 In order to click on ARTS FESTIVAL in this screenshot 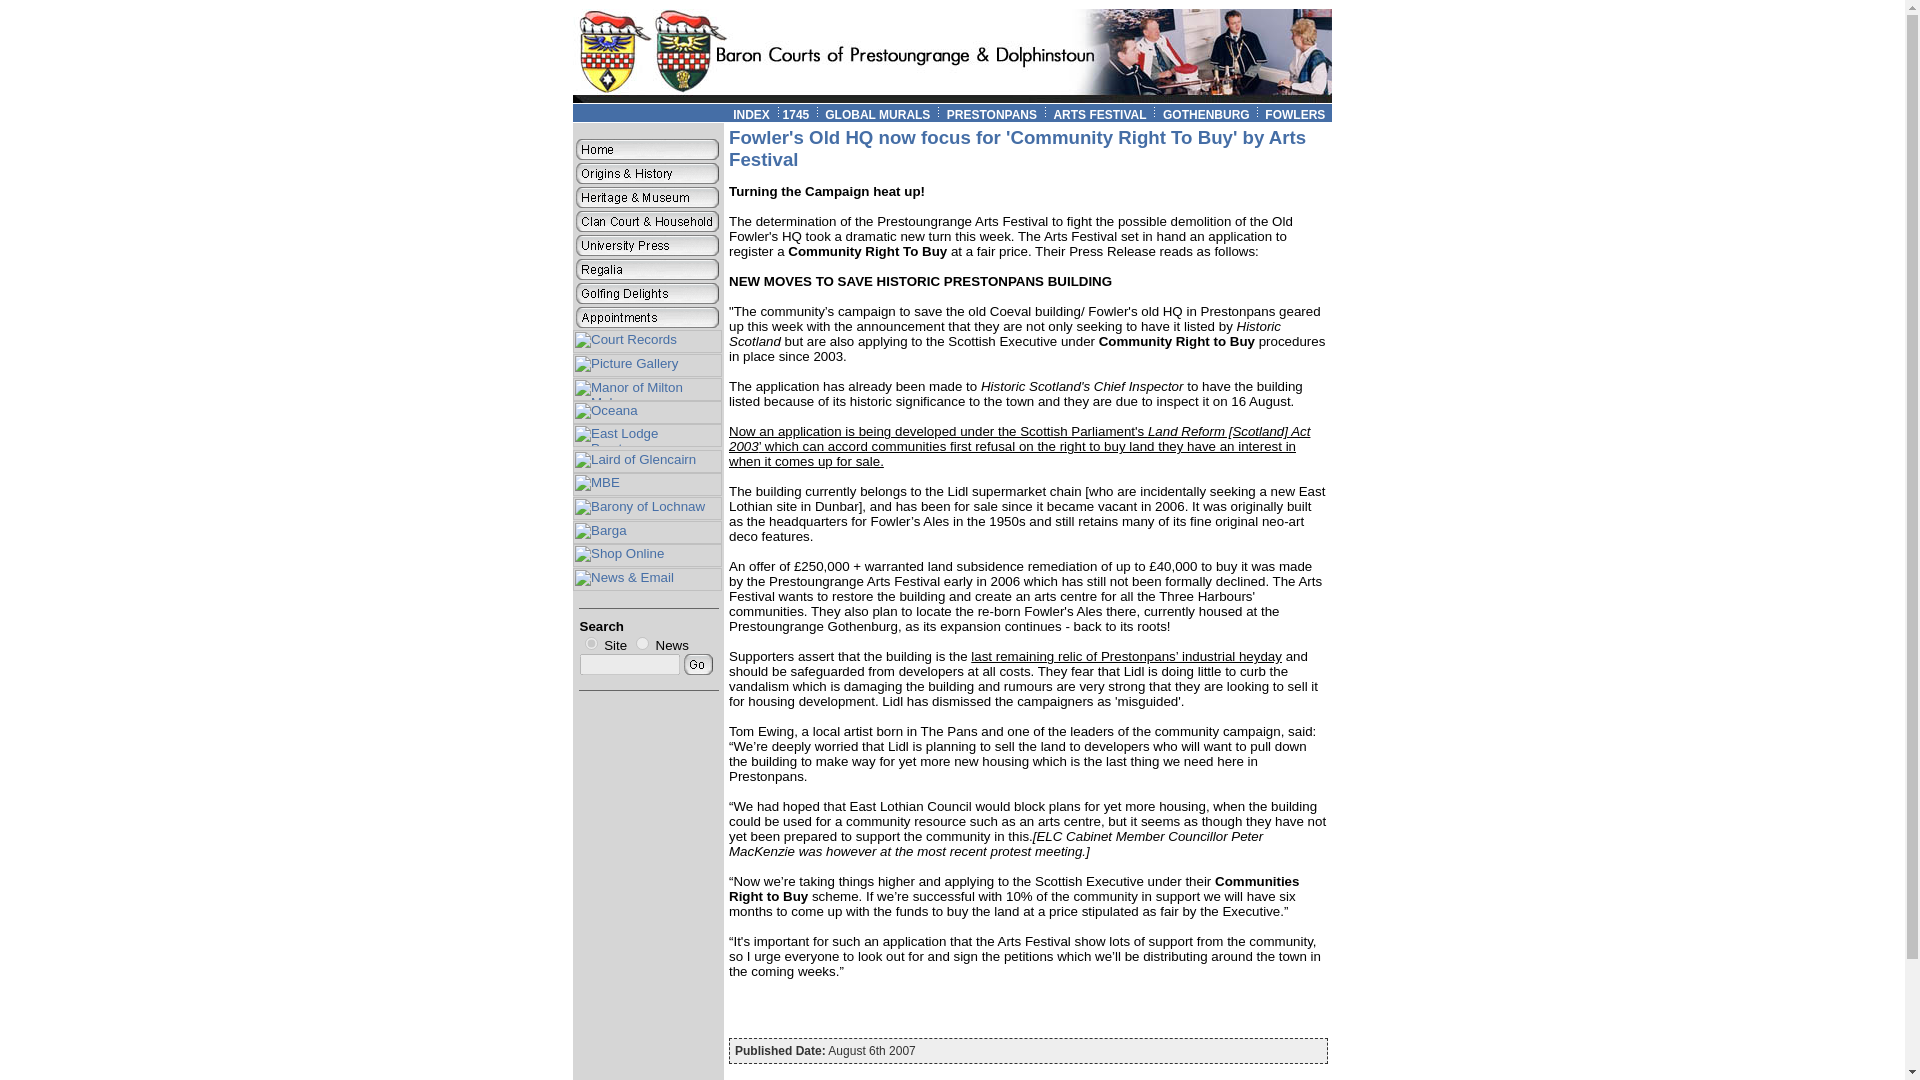, I will do `click(1099, 115)`.